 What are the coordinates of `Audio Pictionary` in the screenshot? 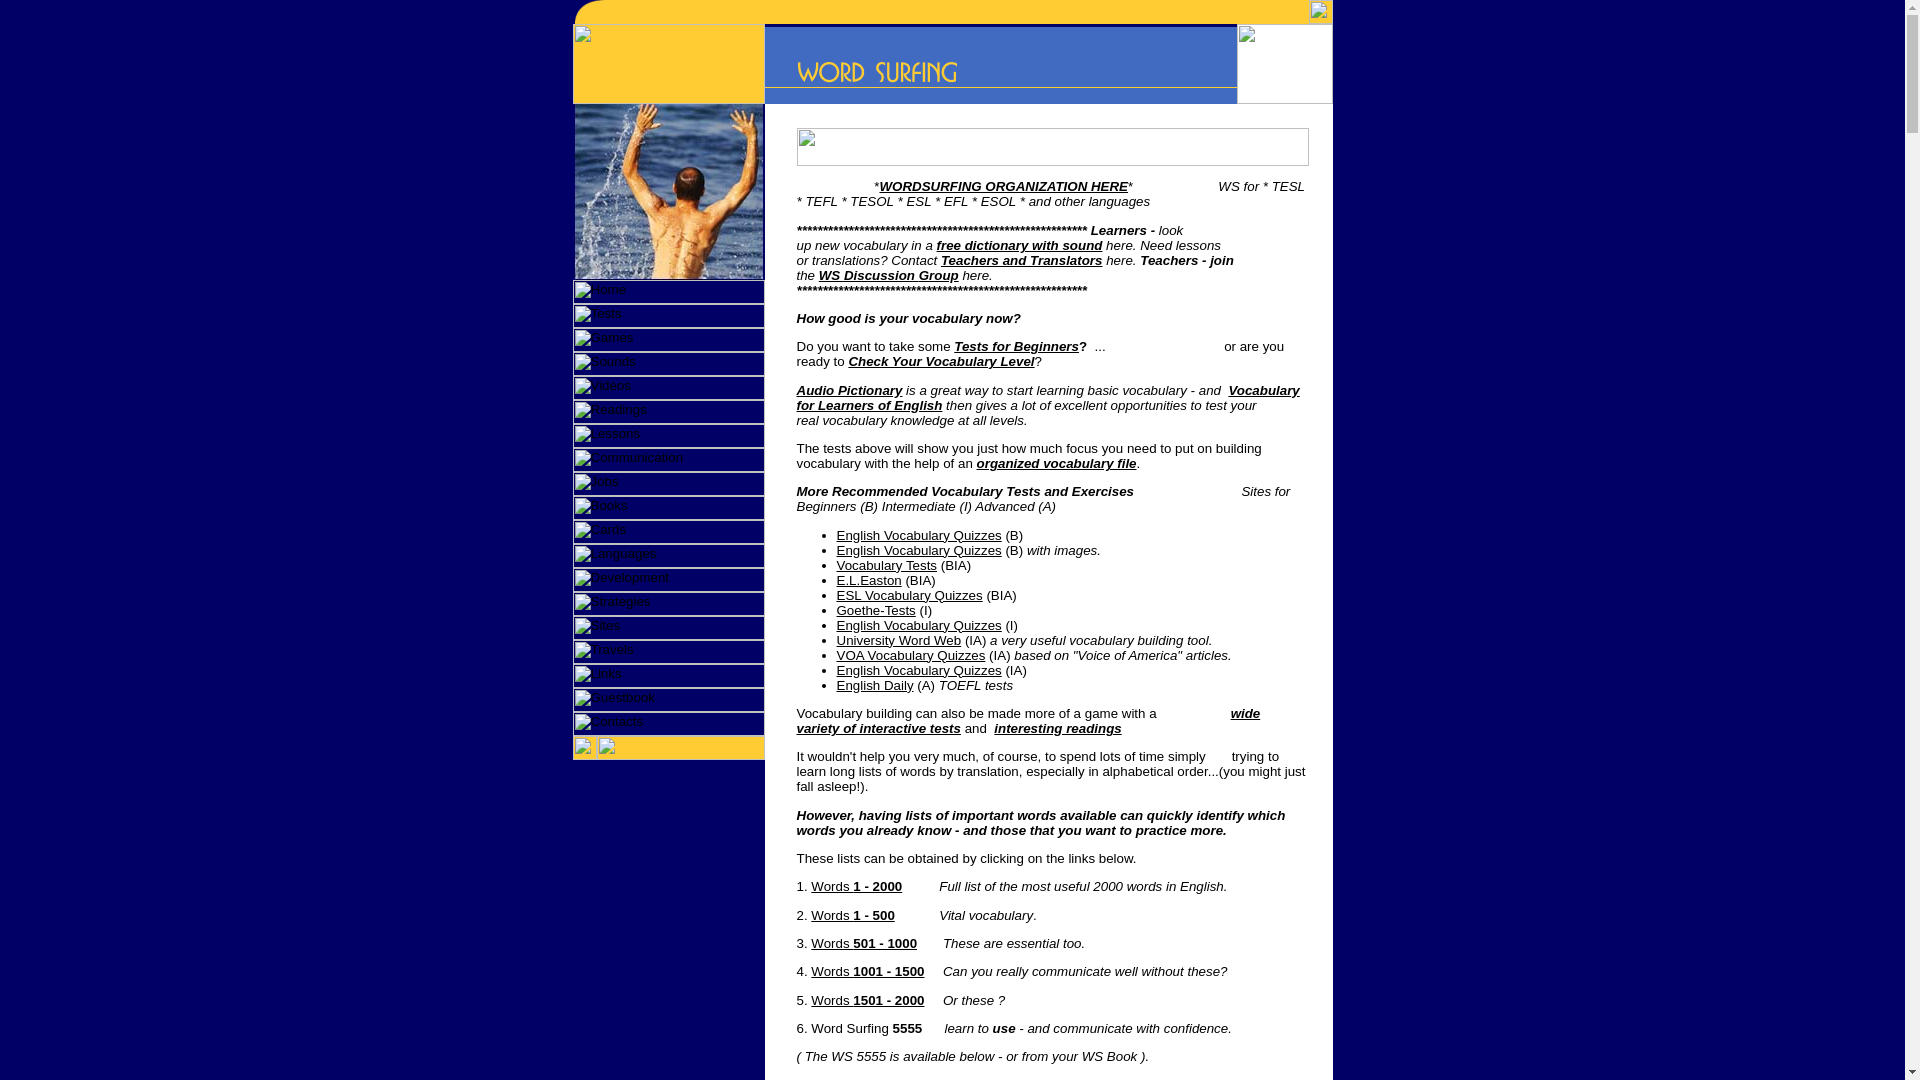 It's located at (849, 390).